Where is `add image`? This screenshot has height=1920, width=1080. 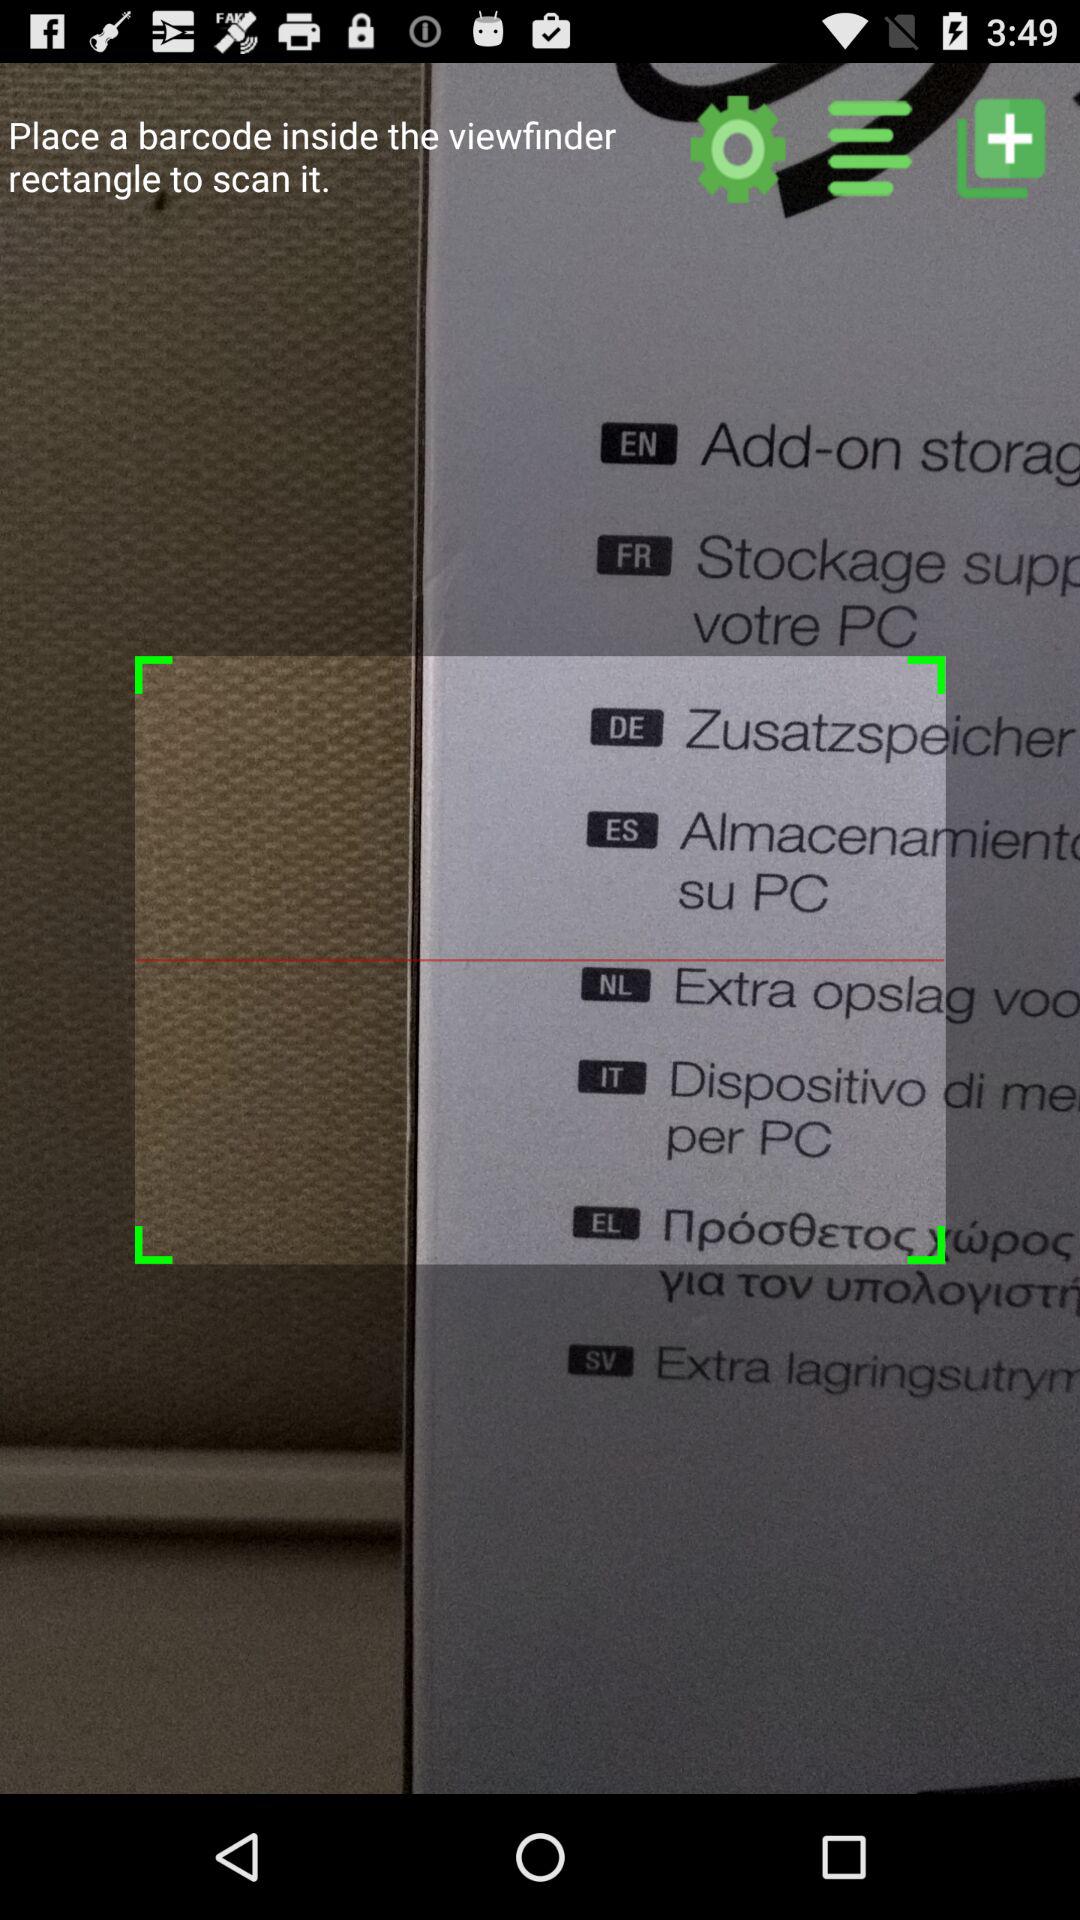 add image is located at coordinates (1000, 148).